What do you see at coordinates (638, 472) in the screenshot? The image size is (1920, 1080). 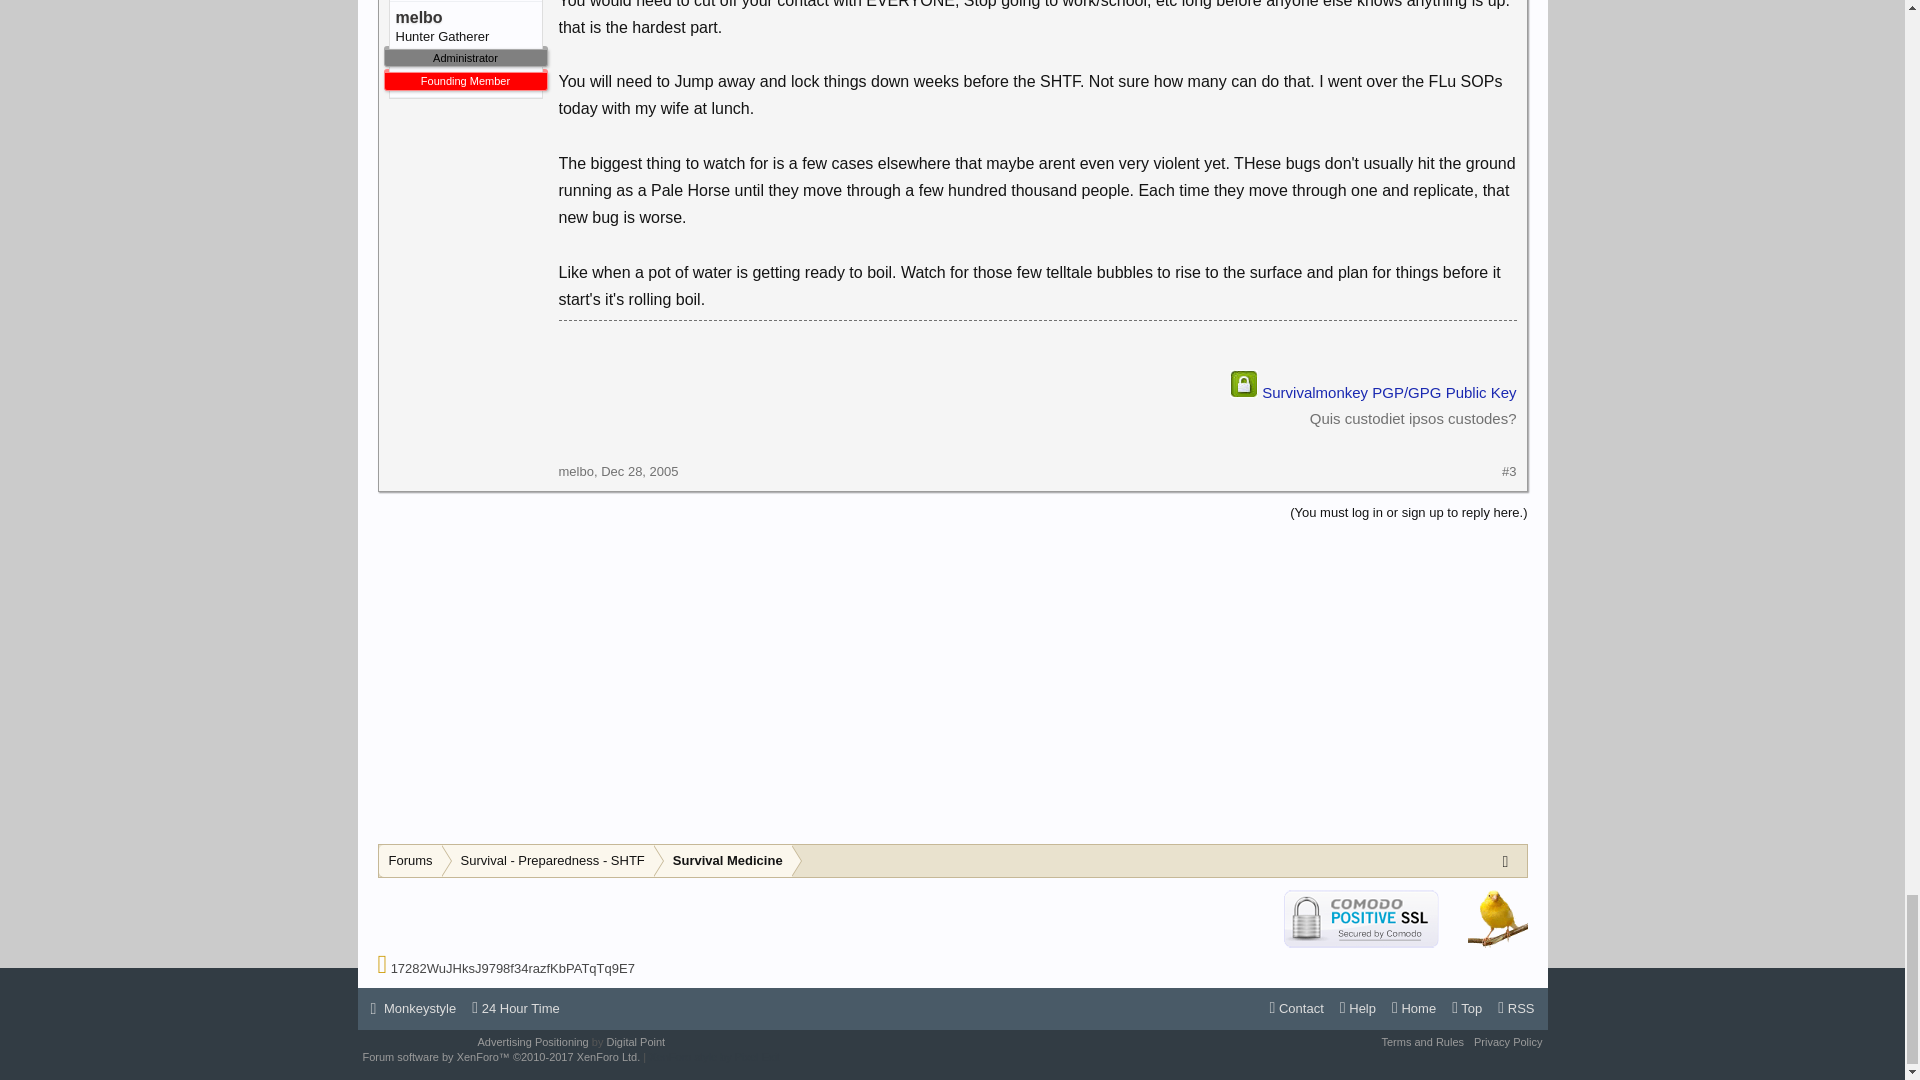 I see `Dec 28, 2005` at bounding box center [638, 472].